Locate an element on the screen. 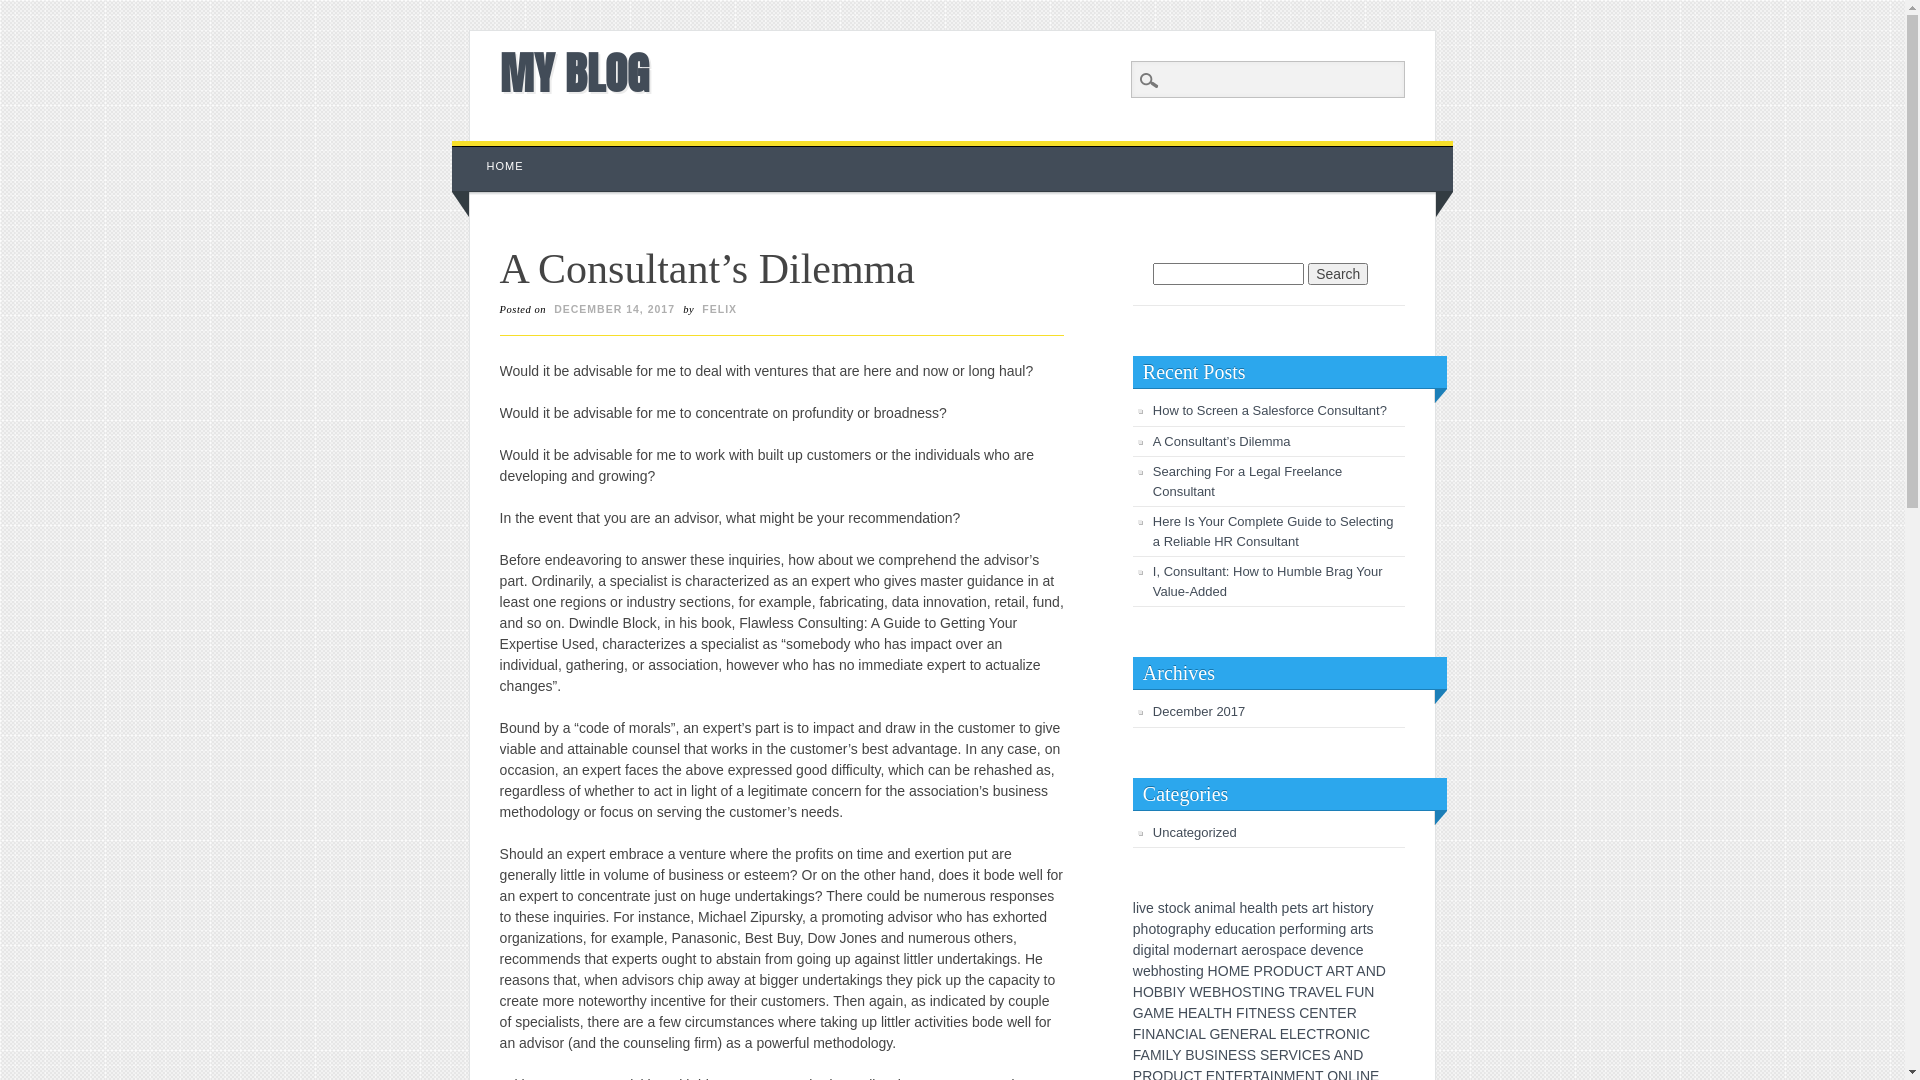  N is located at coordinates (1269, 992).